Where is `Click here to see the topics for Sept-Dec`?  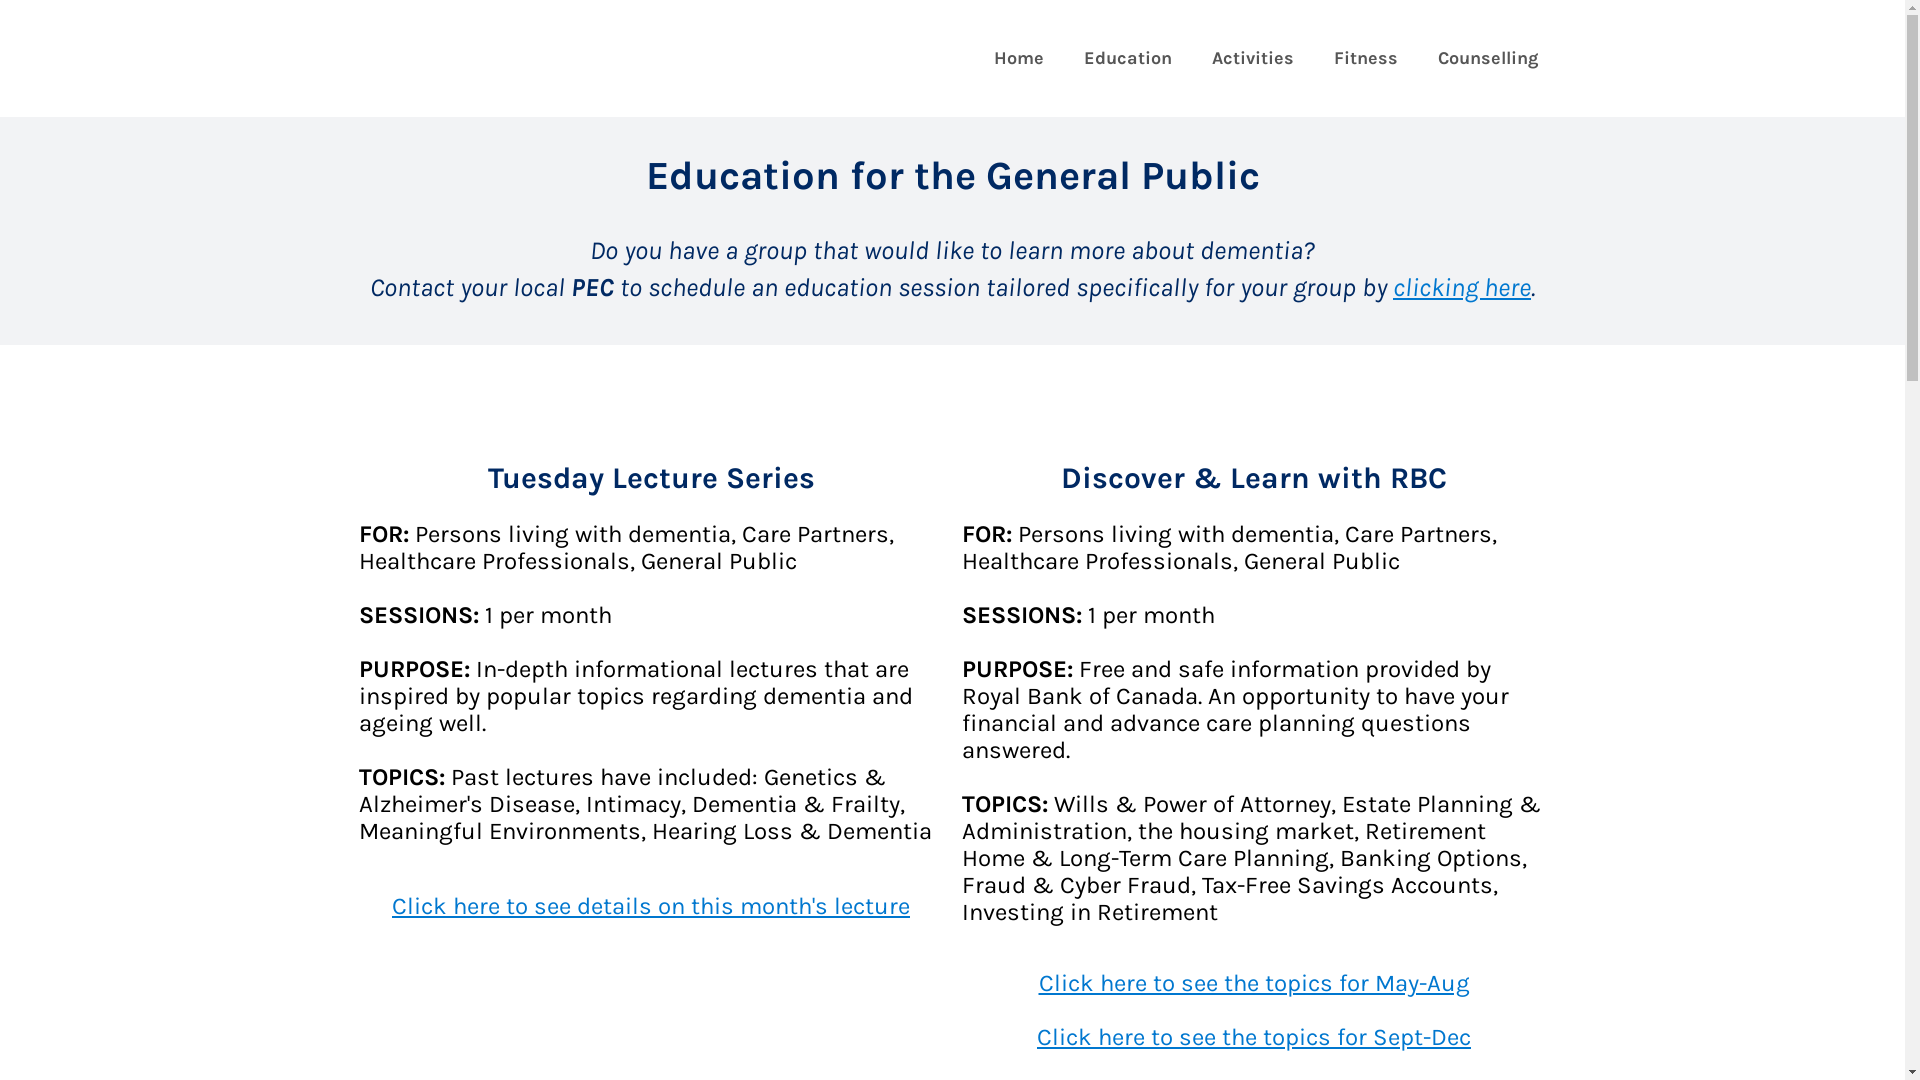
Click here to see the topics for Sept-Dec is located at coordinates (1254, 1037).